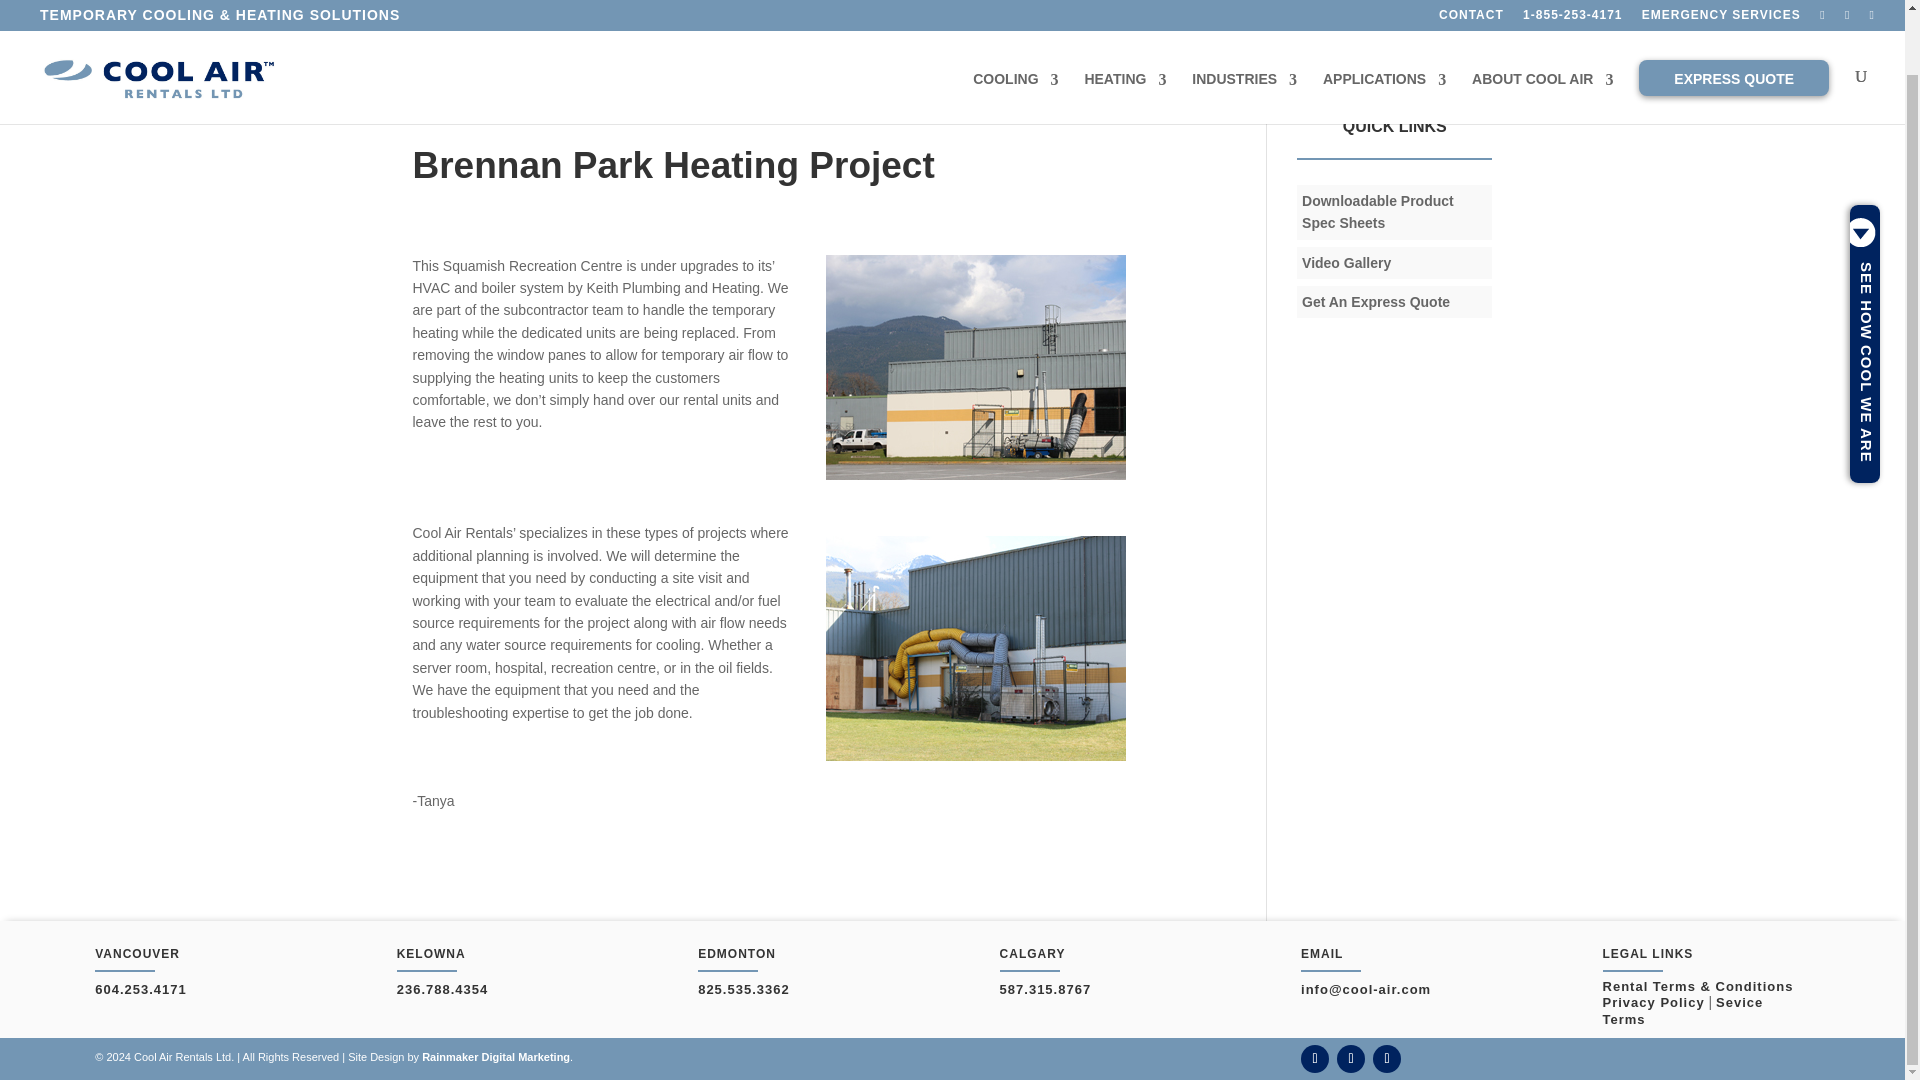 The height and width of the screenshot is (1080, 1920). I want to click on 185kW Diesel-fired Heater on Trailer, so click(975, 366).